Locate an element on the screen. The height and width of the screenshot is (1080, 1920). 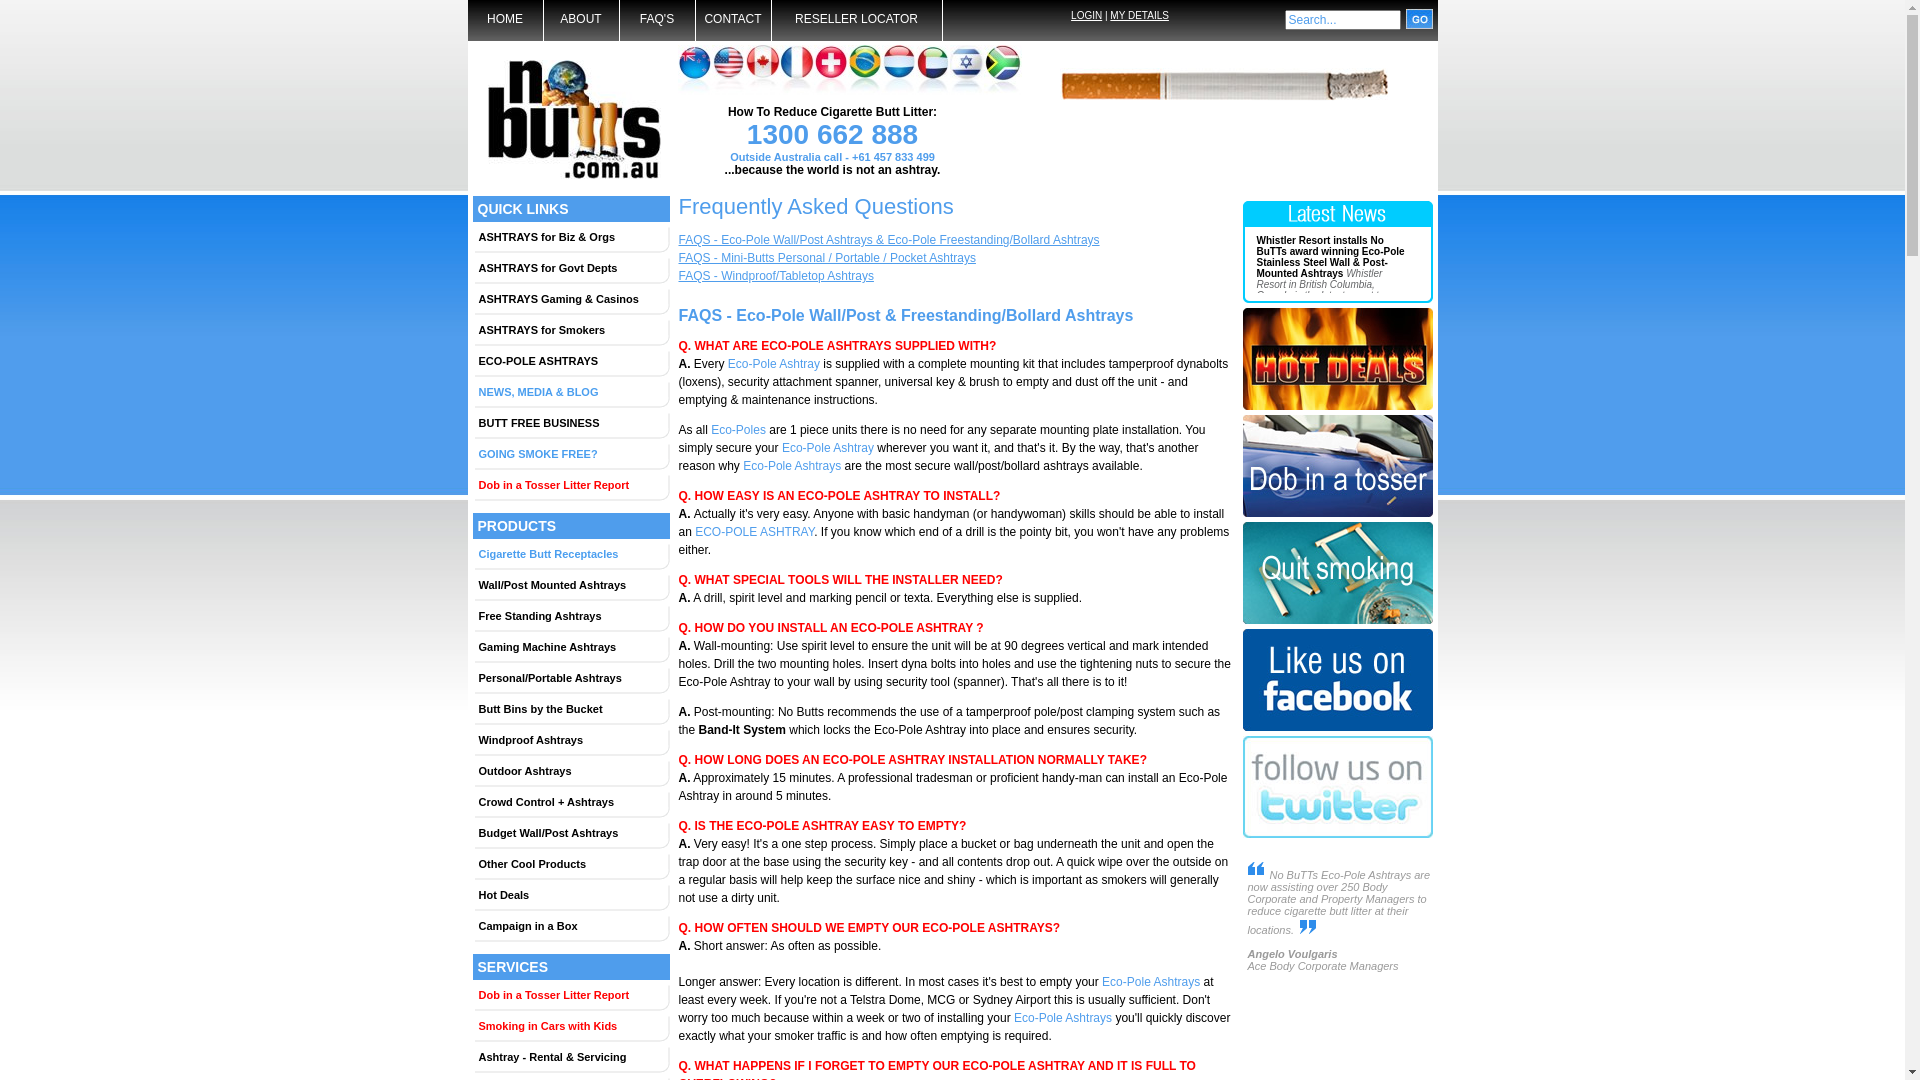
BUTT FREE BUSINESS is located at coordinates (572, 423).